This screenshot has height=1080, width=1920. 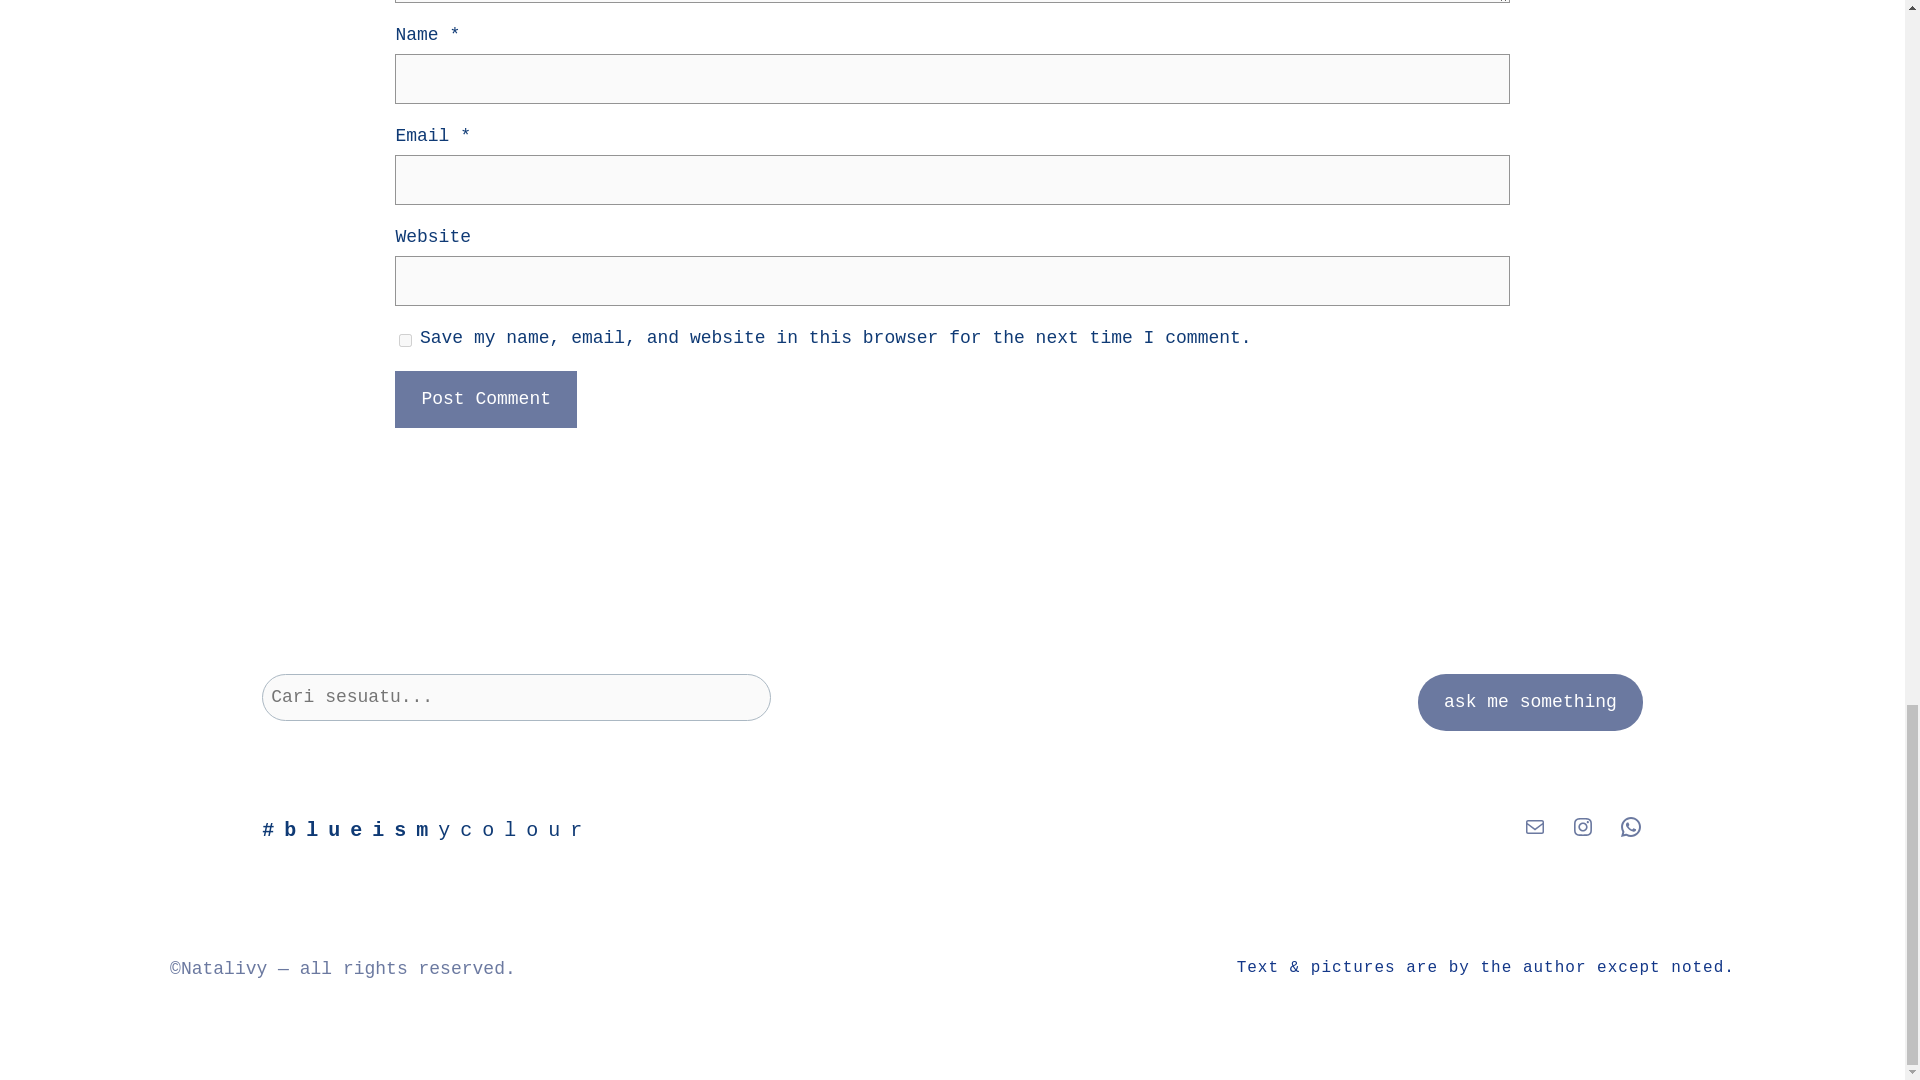 I want to click on yes, so click(x=406, y=340).